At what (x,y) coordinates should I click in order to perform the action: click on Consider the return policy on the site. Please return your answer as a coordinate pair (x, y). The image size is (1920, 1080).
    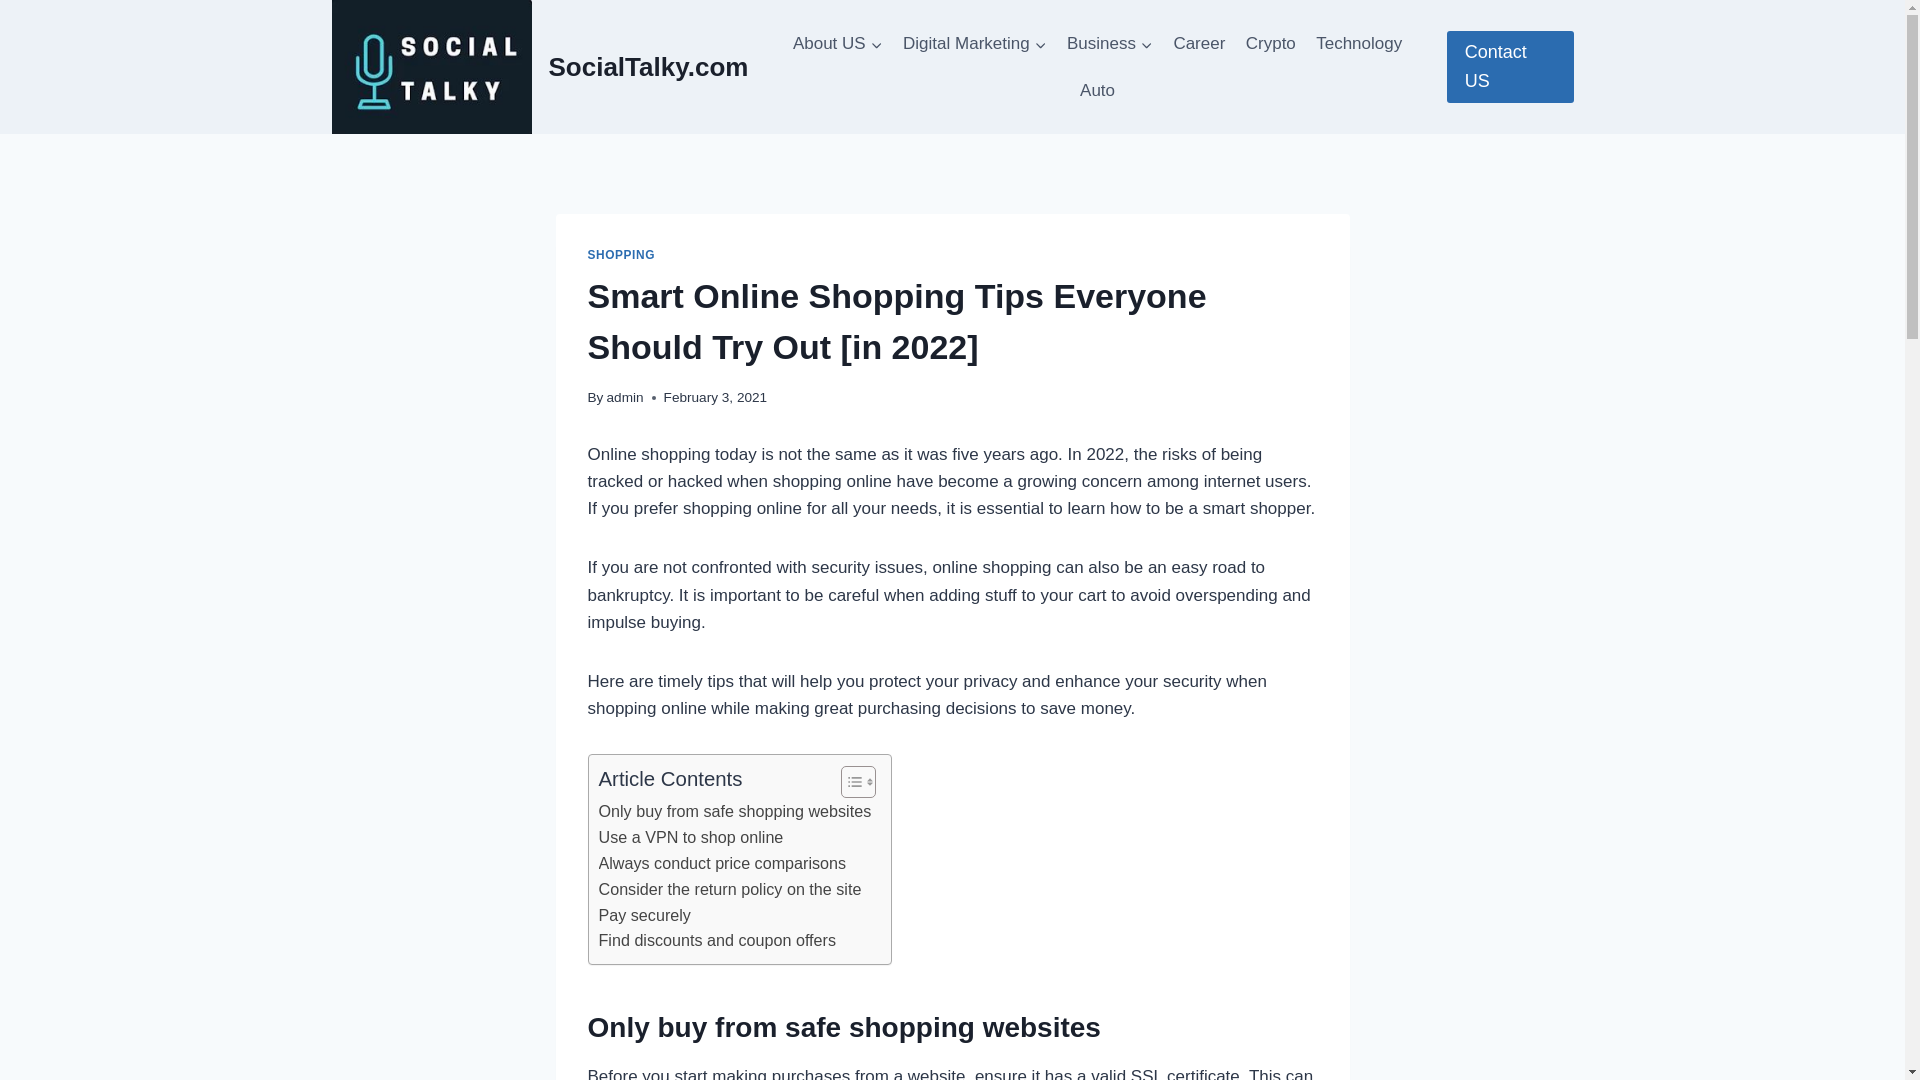
    Looking at the image, I should click on (728, 889).